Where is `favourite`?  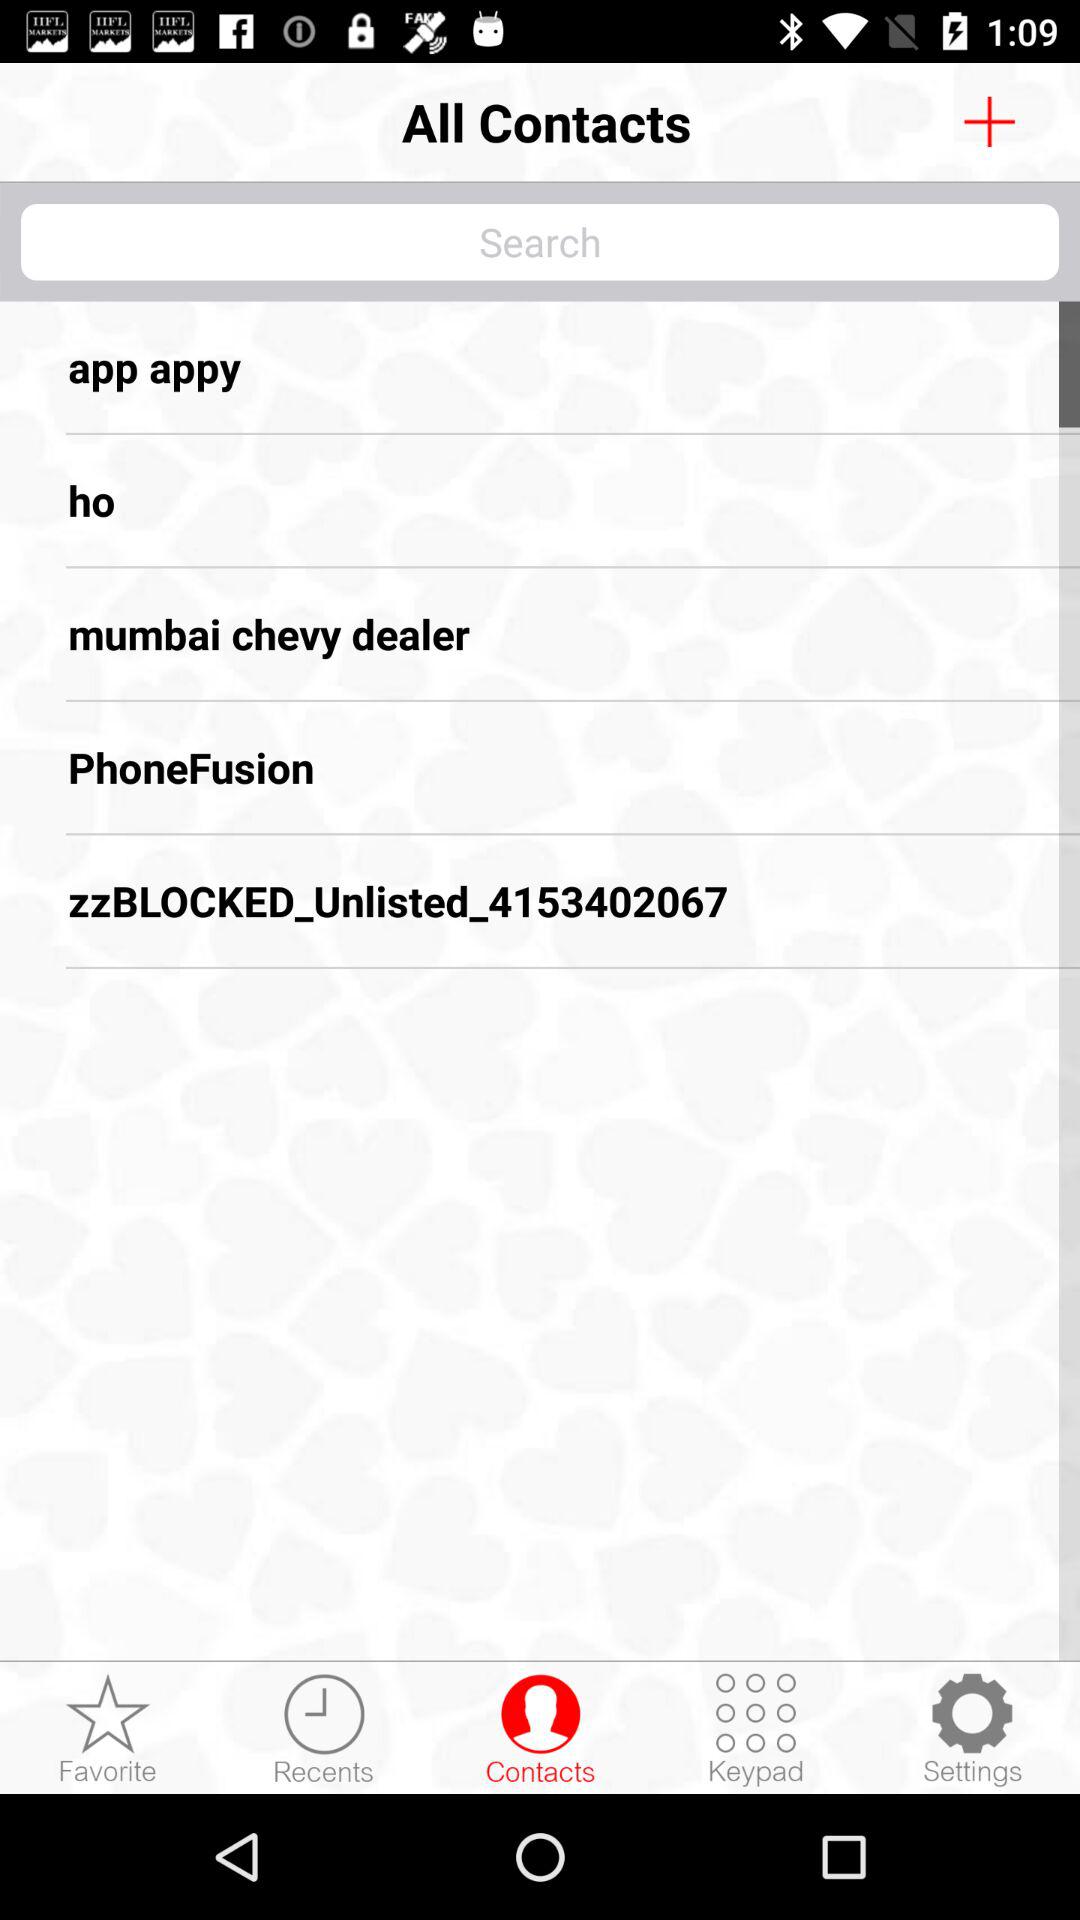 favourite is located at coordinates (108, 1729).